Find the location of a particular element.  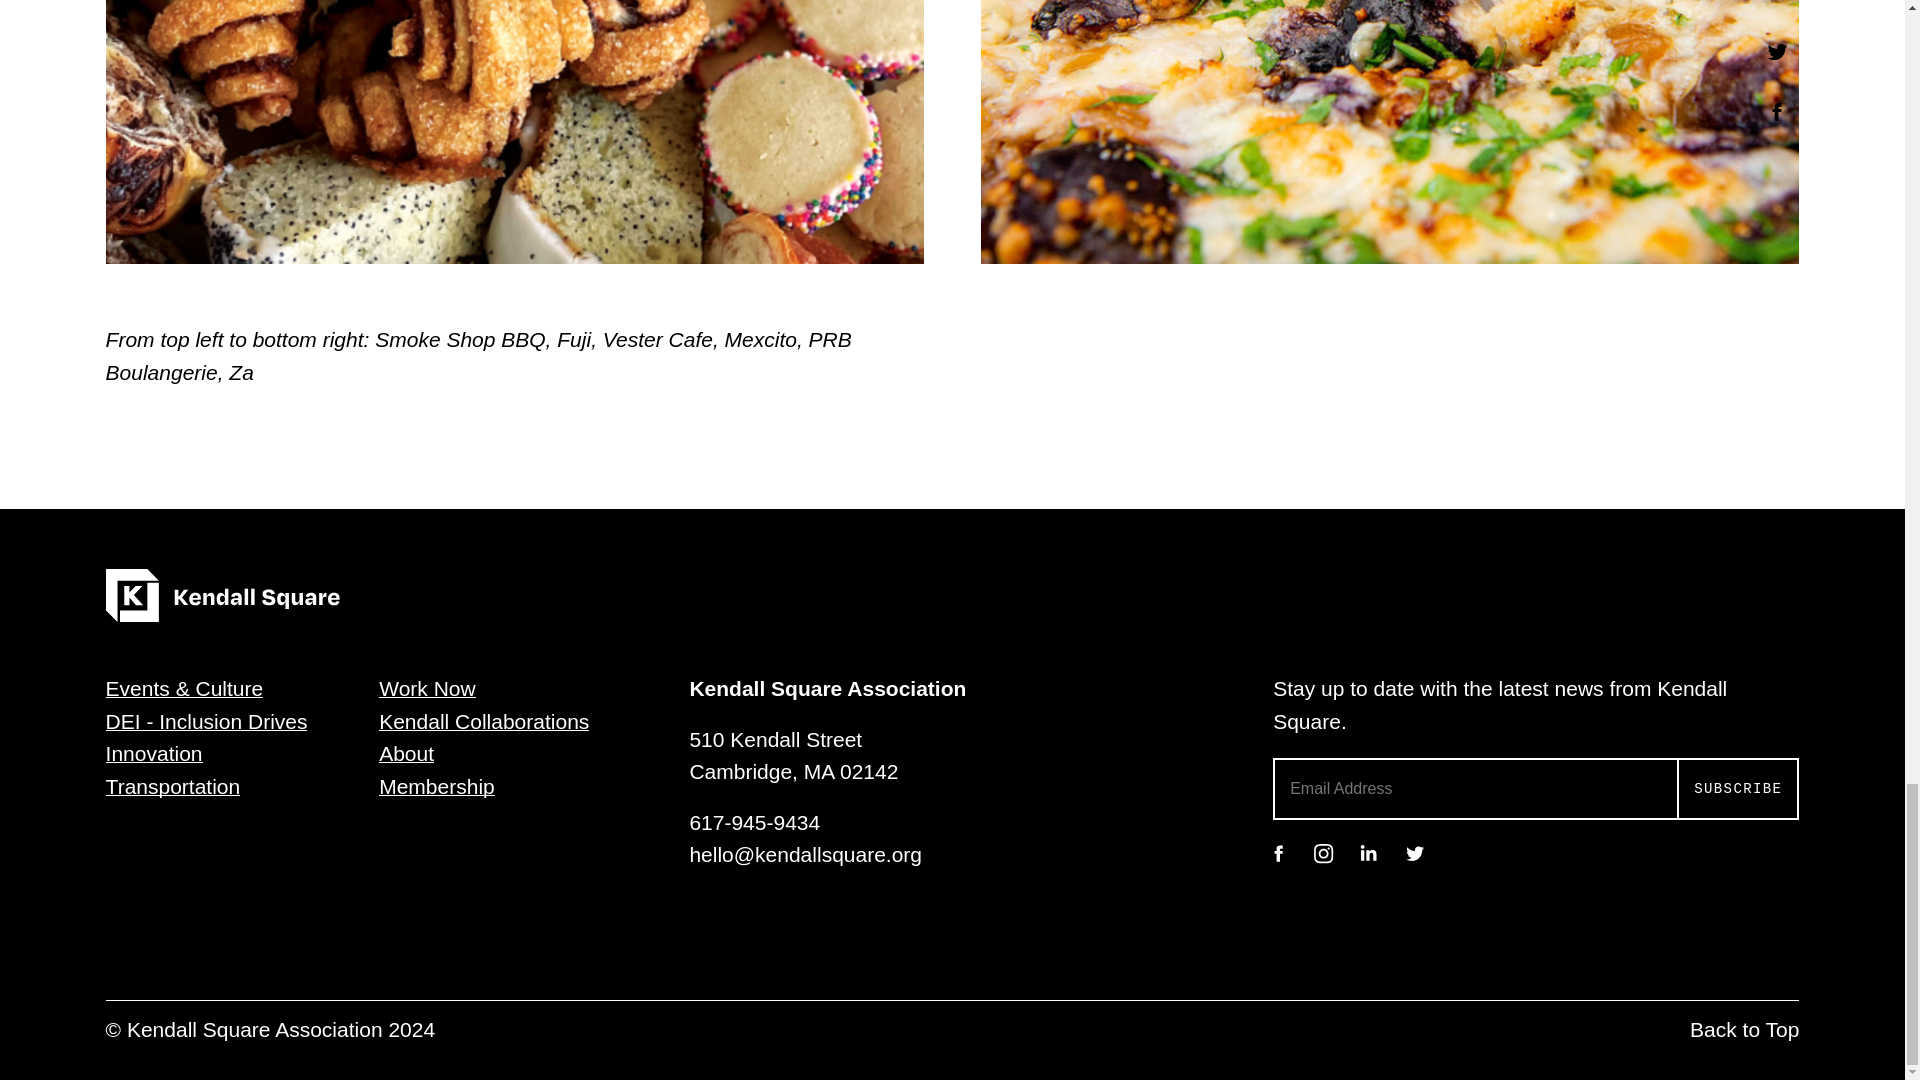

DEI - Inclusion Drives Innovation is located at coordinates (206, 737).